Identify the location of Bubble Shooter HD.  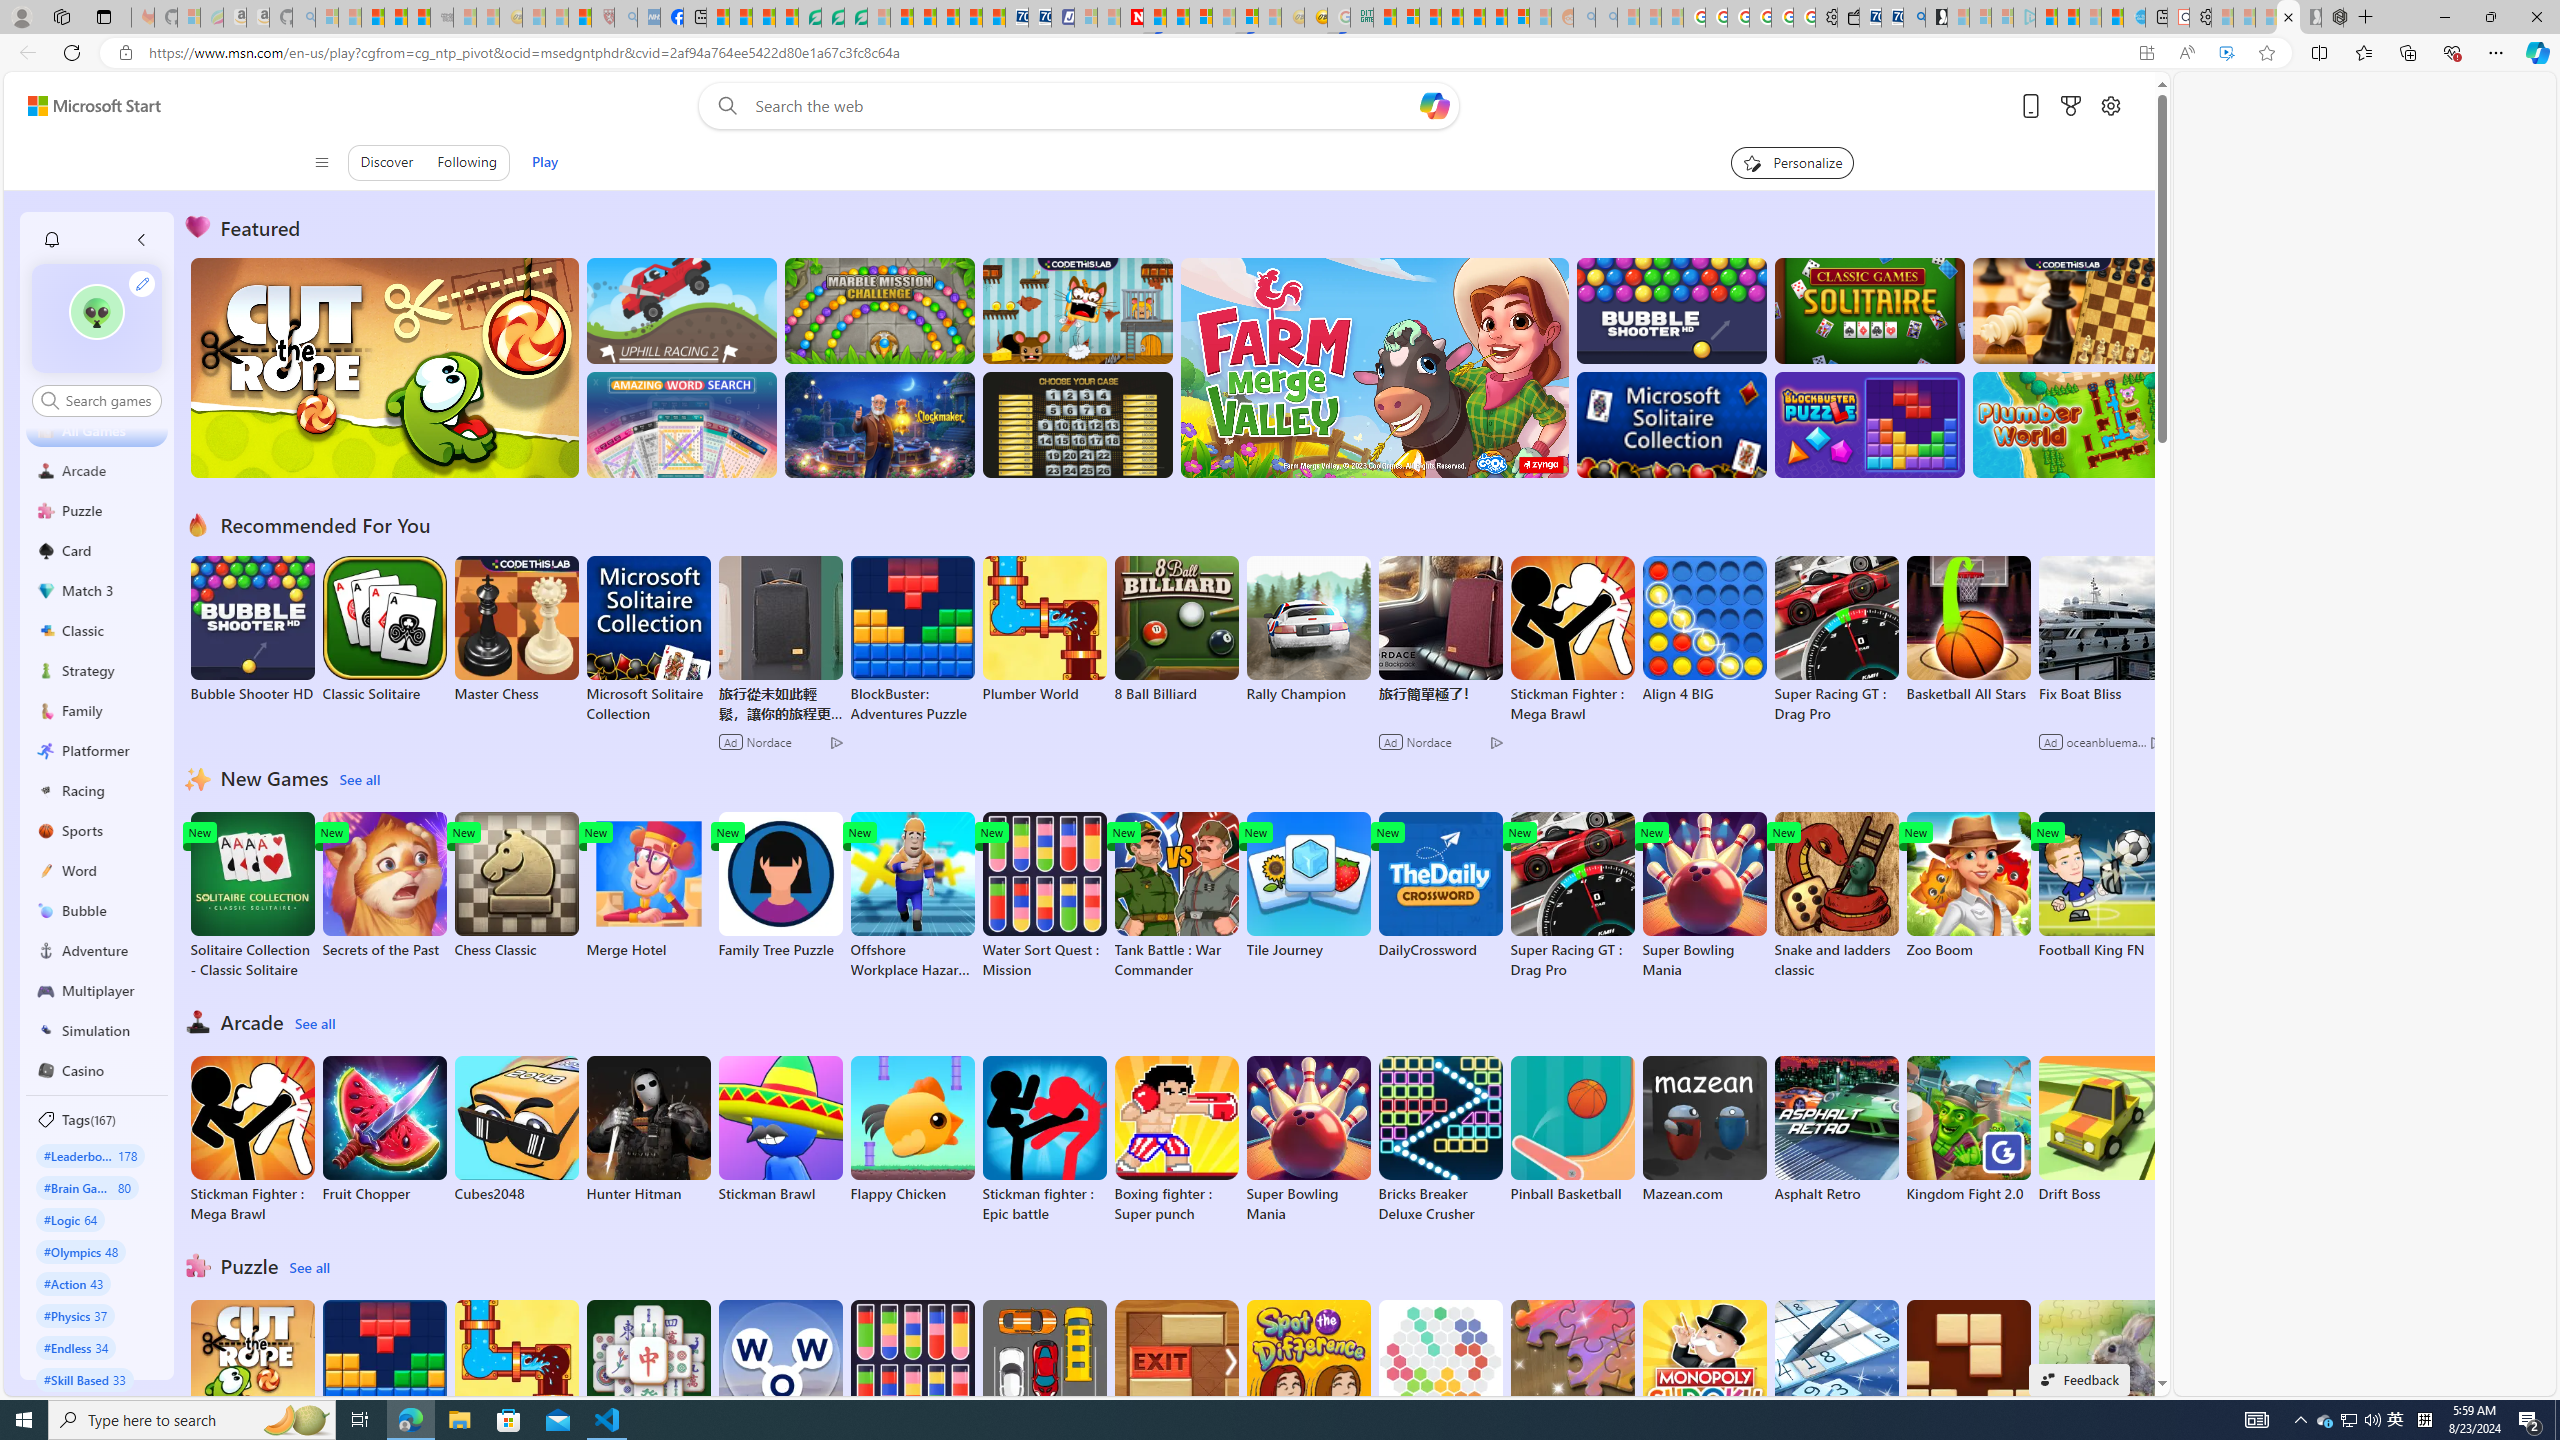
(252, 630).